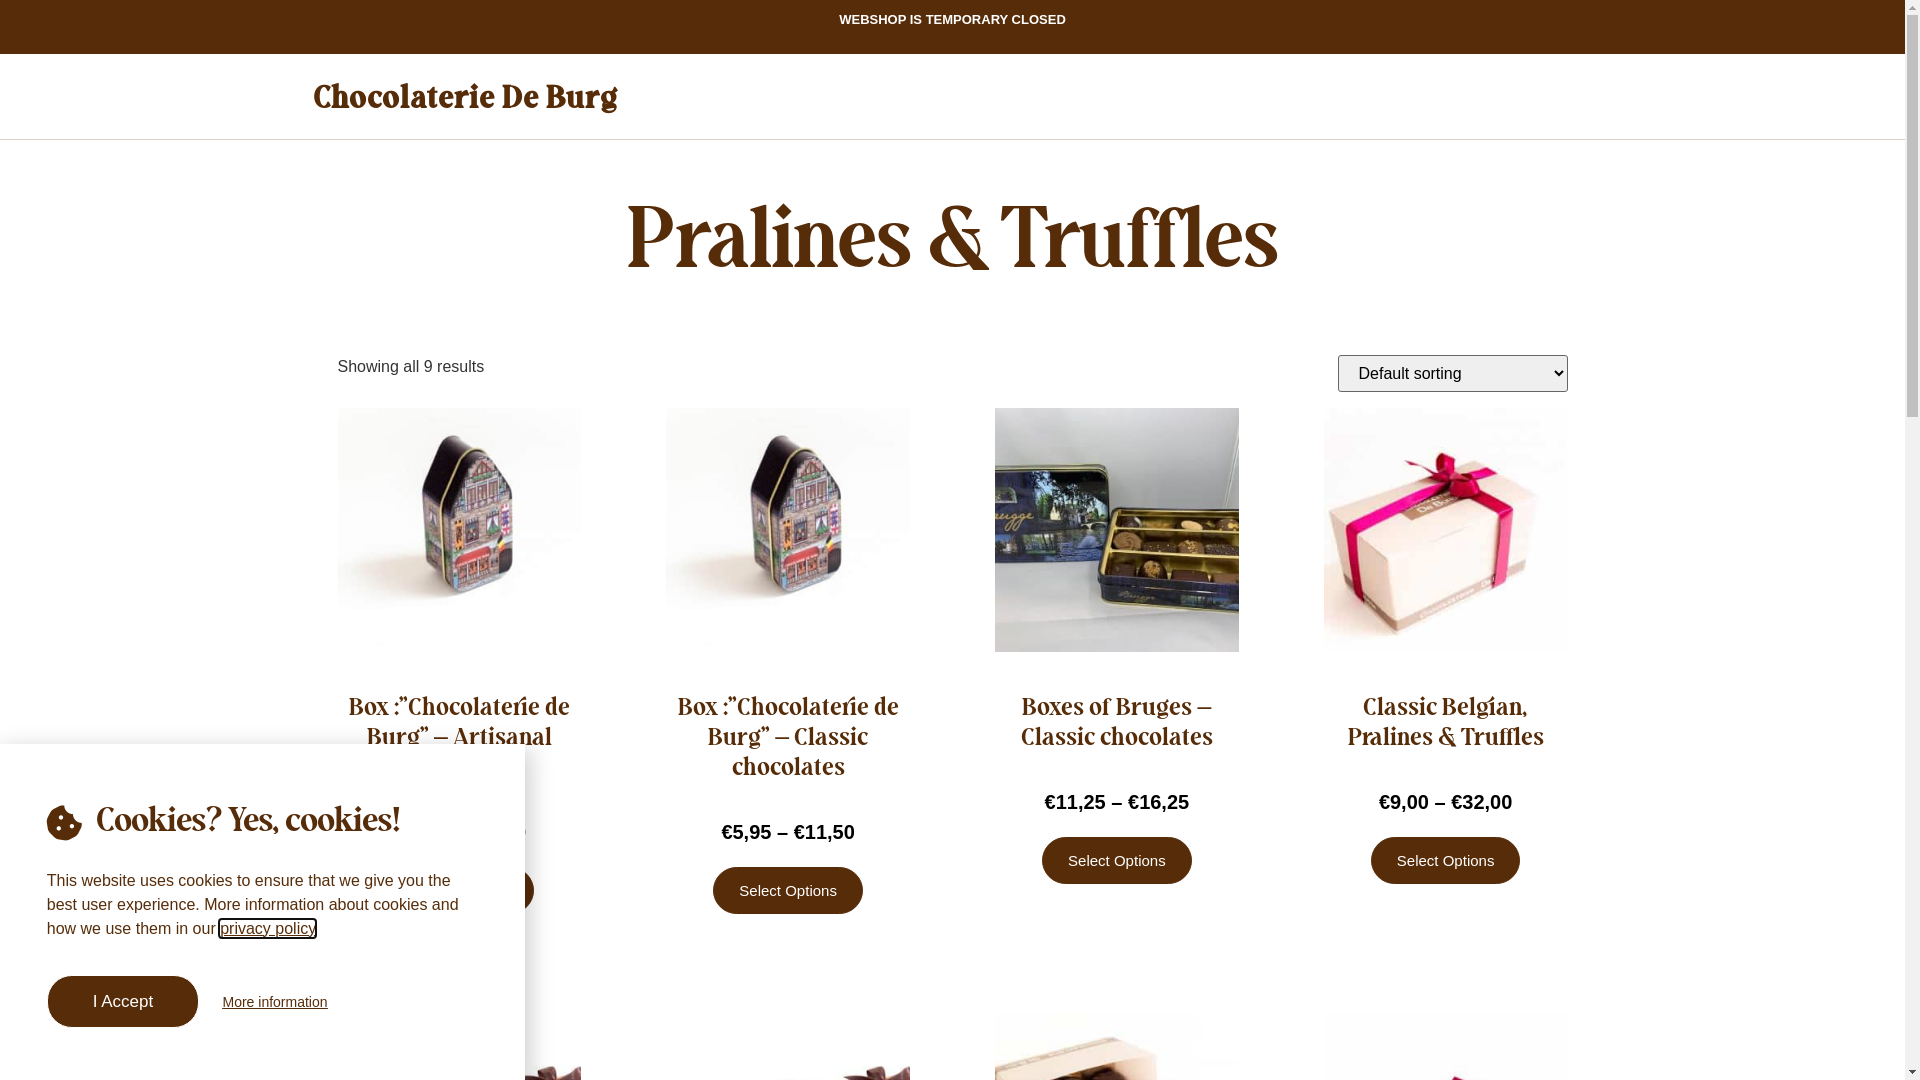 This screenshot has width=1920, height=1080. I want to click on privacy policy, so click(268, 928).